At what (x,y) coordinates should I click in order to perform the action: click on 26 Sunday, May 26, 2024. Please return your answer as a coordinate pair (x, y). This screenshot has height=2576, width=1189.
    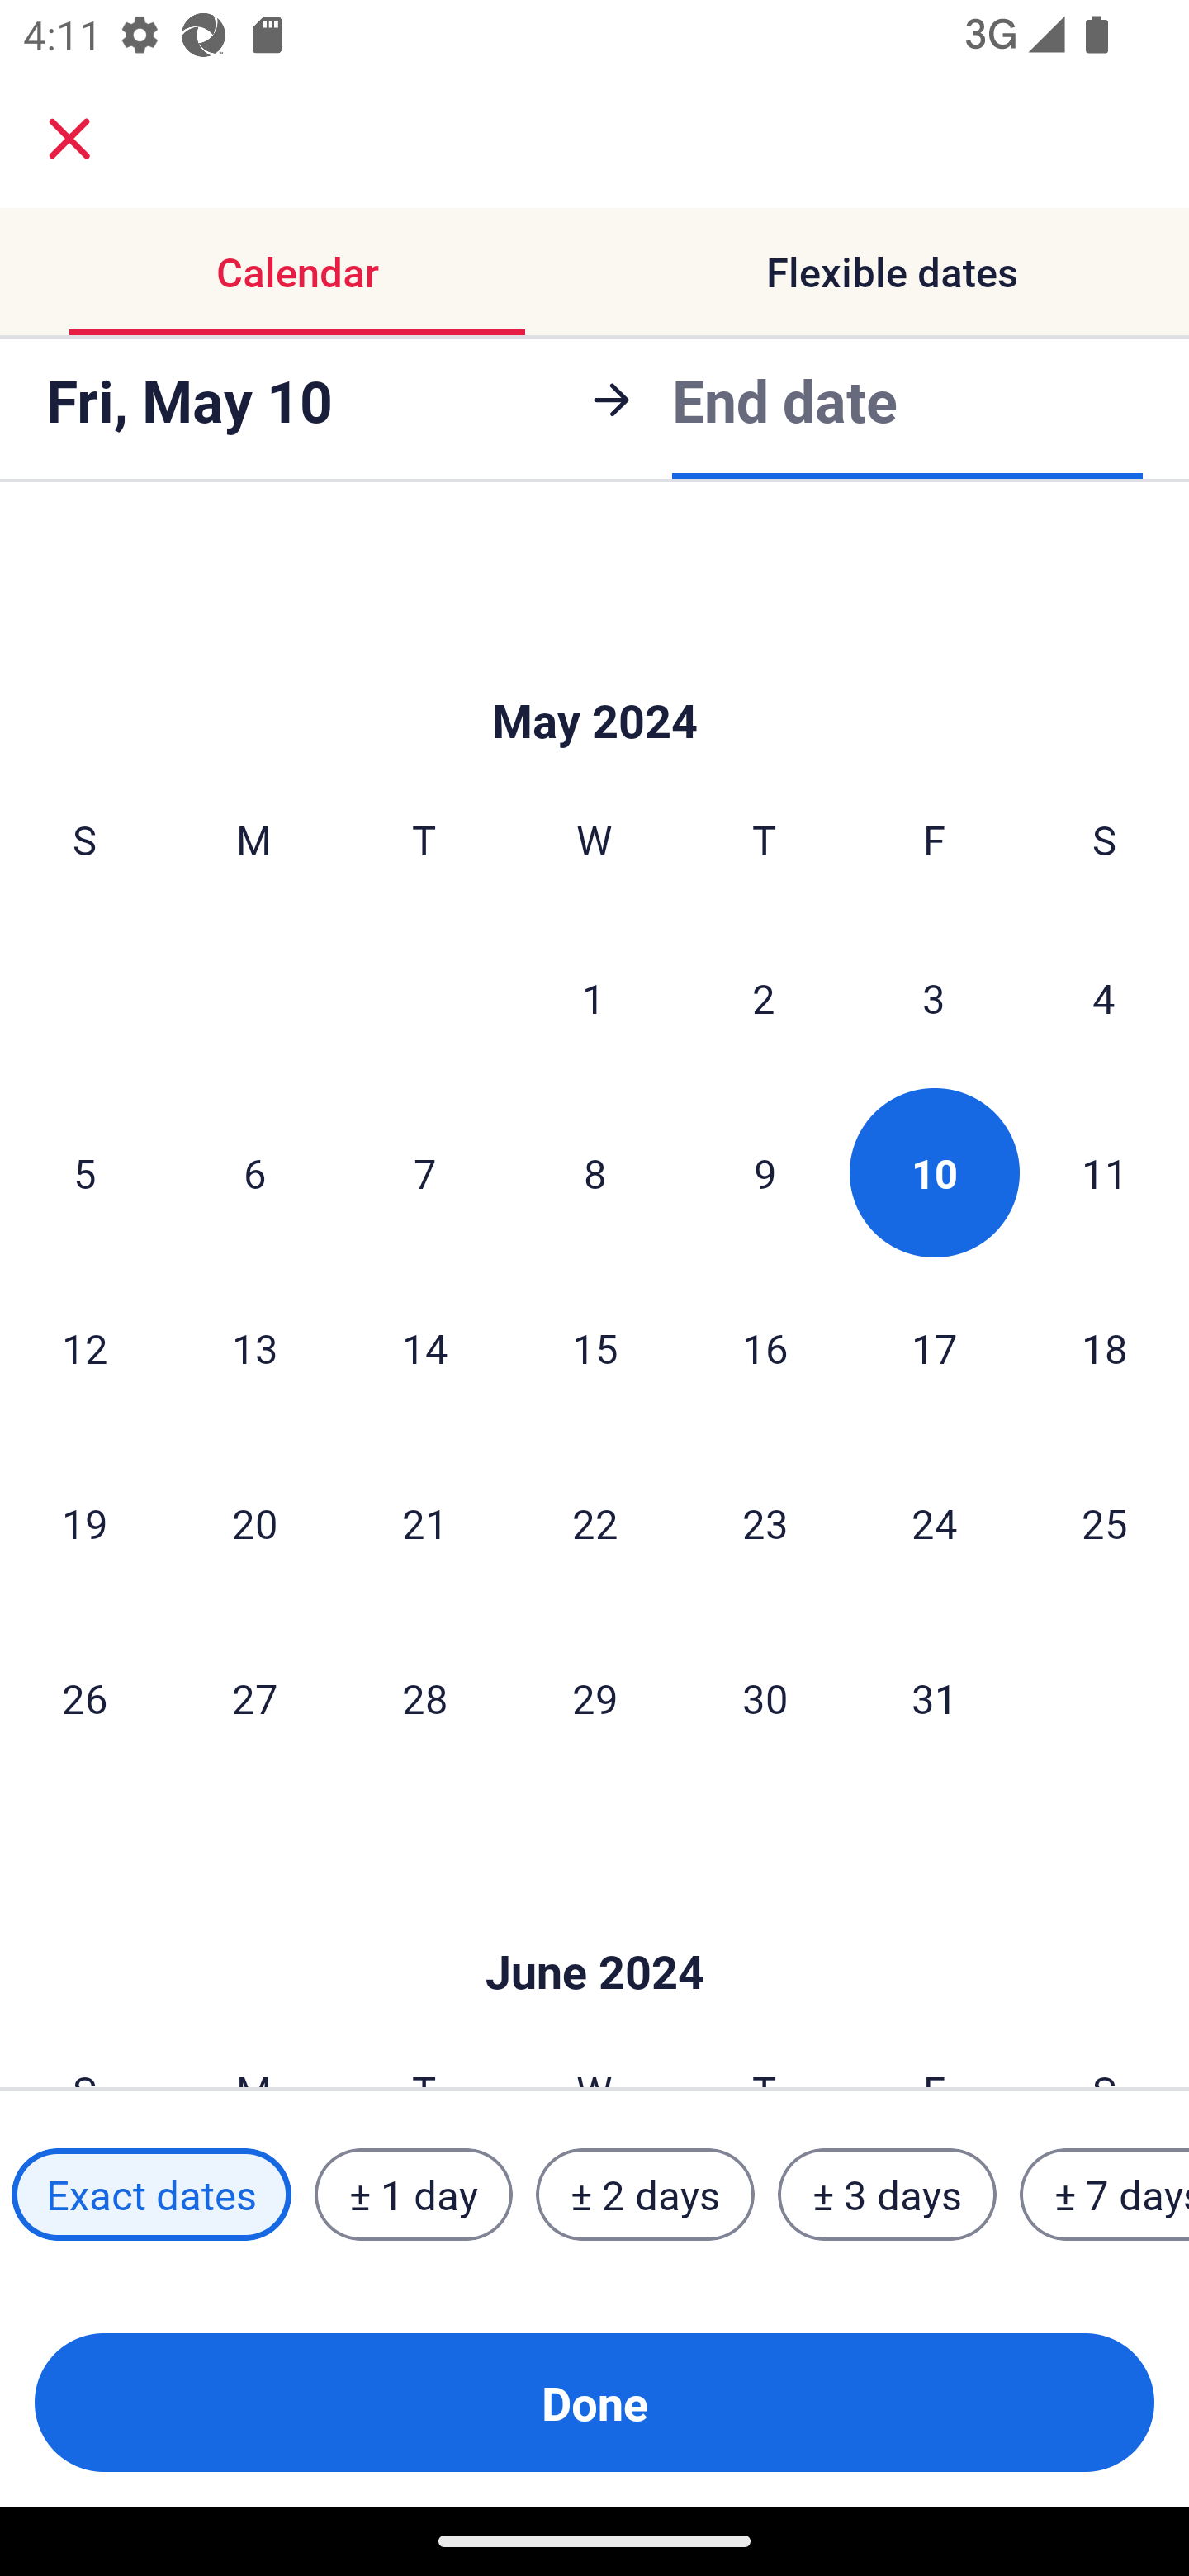
    Looking at the image, I should click on (84, 1698).